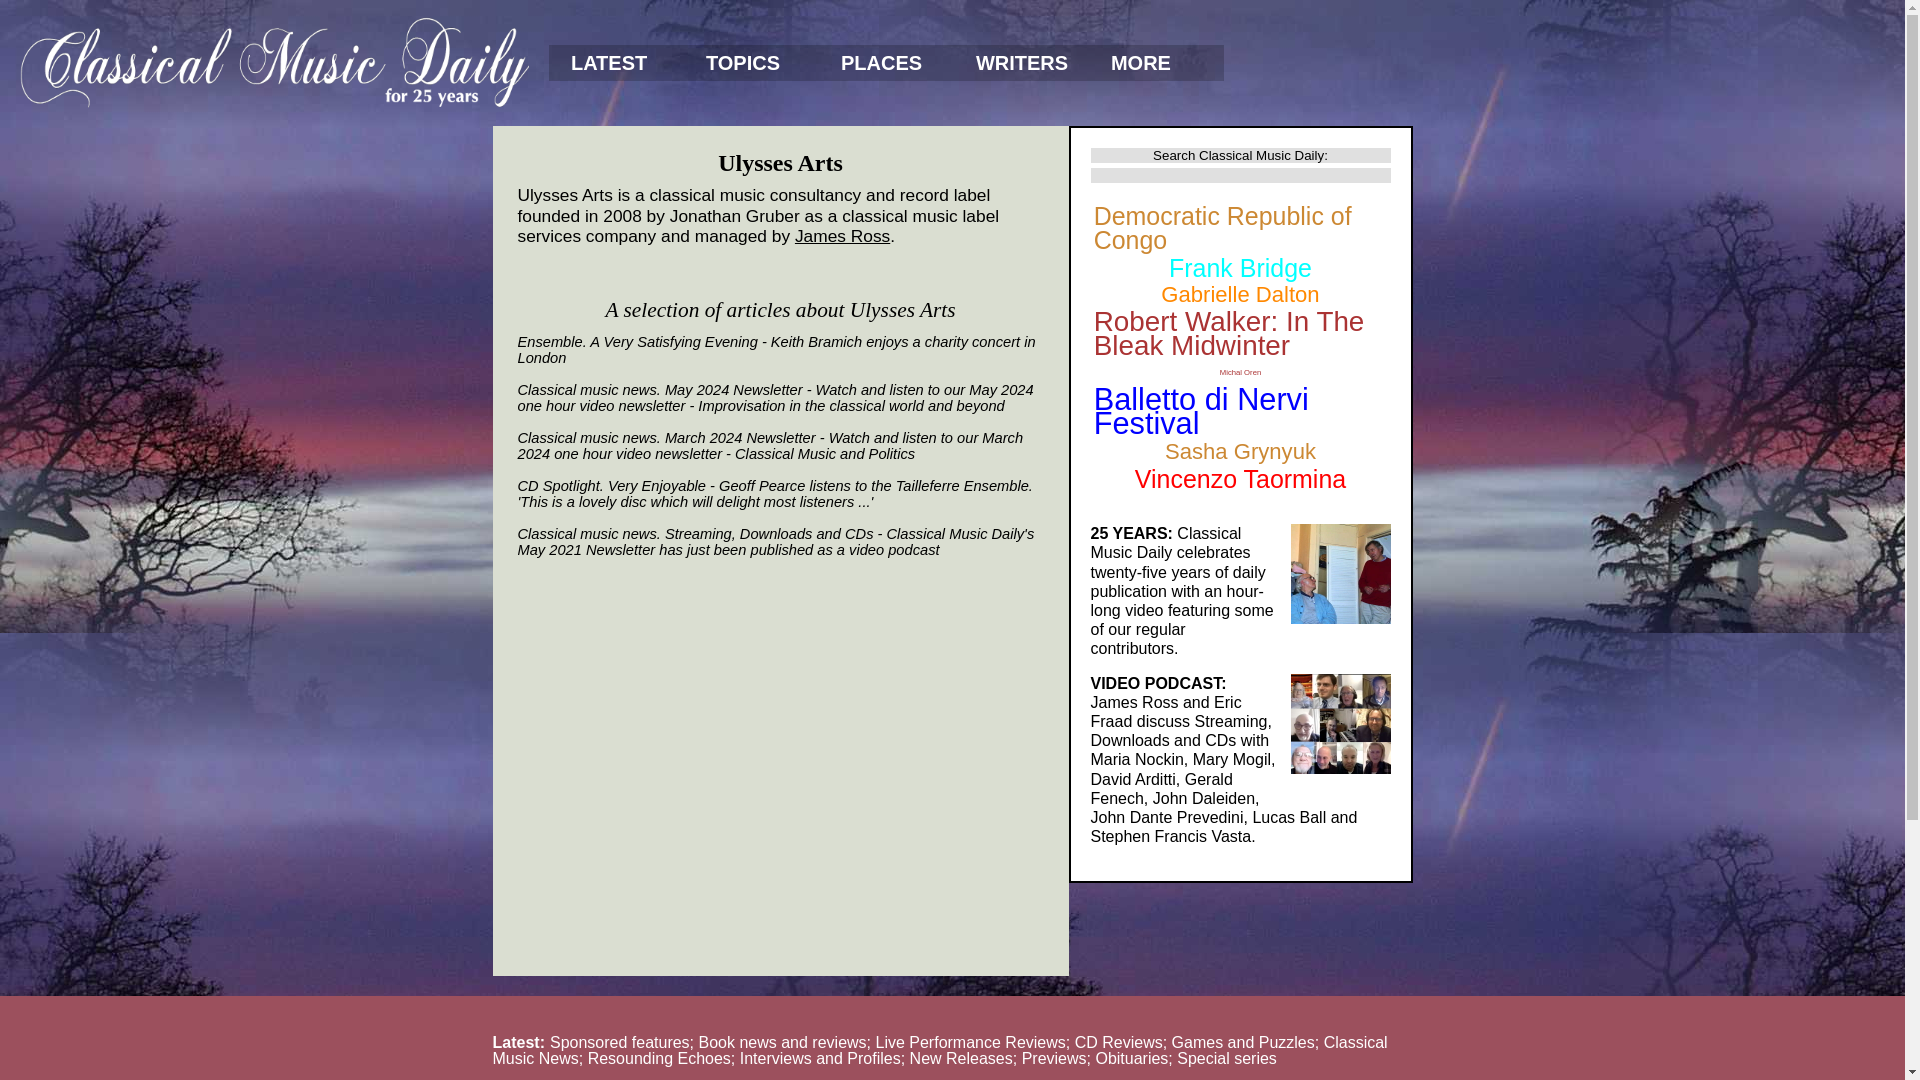 This screenshot has height=1080, width=1920. What do you see at coordinates (1240, 155) in the screenshot?
I see `Search Classical Music Daily:` at bounding box center [1240, 155].